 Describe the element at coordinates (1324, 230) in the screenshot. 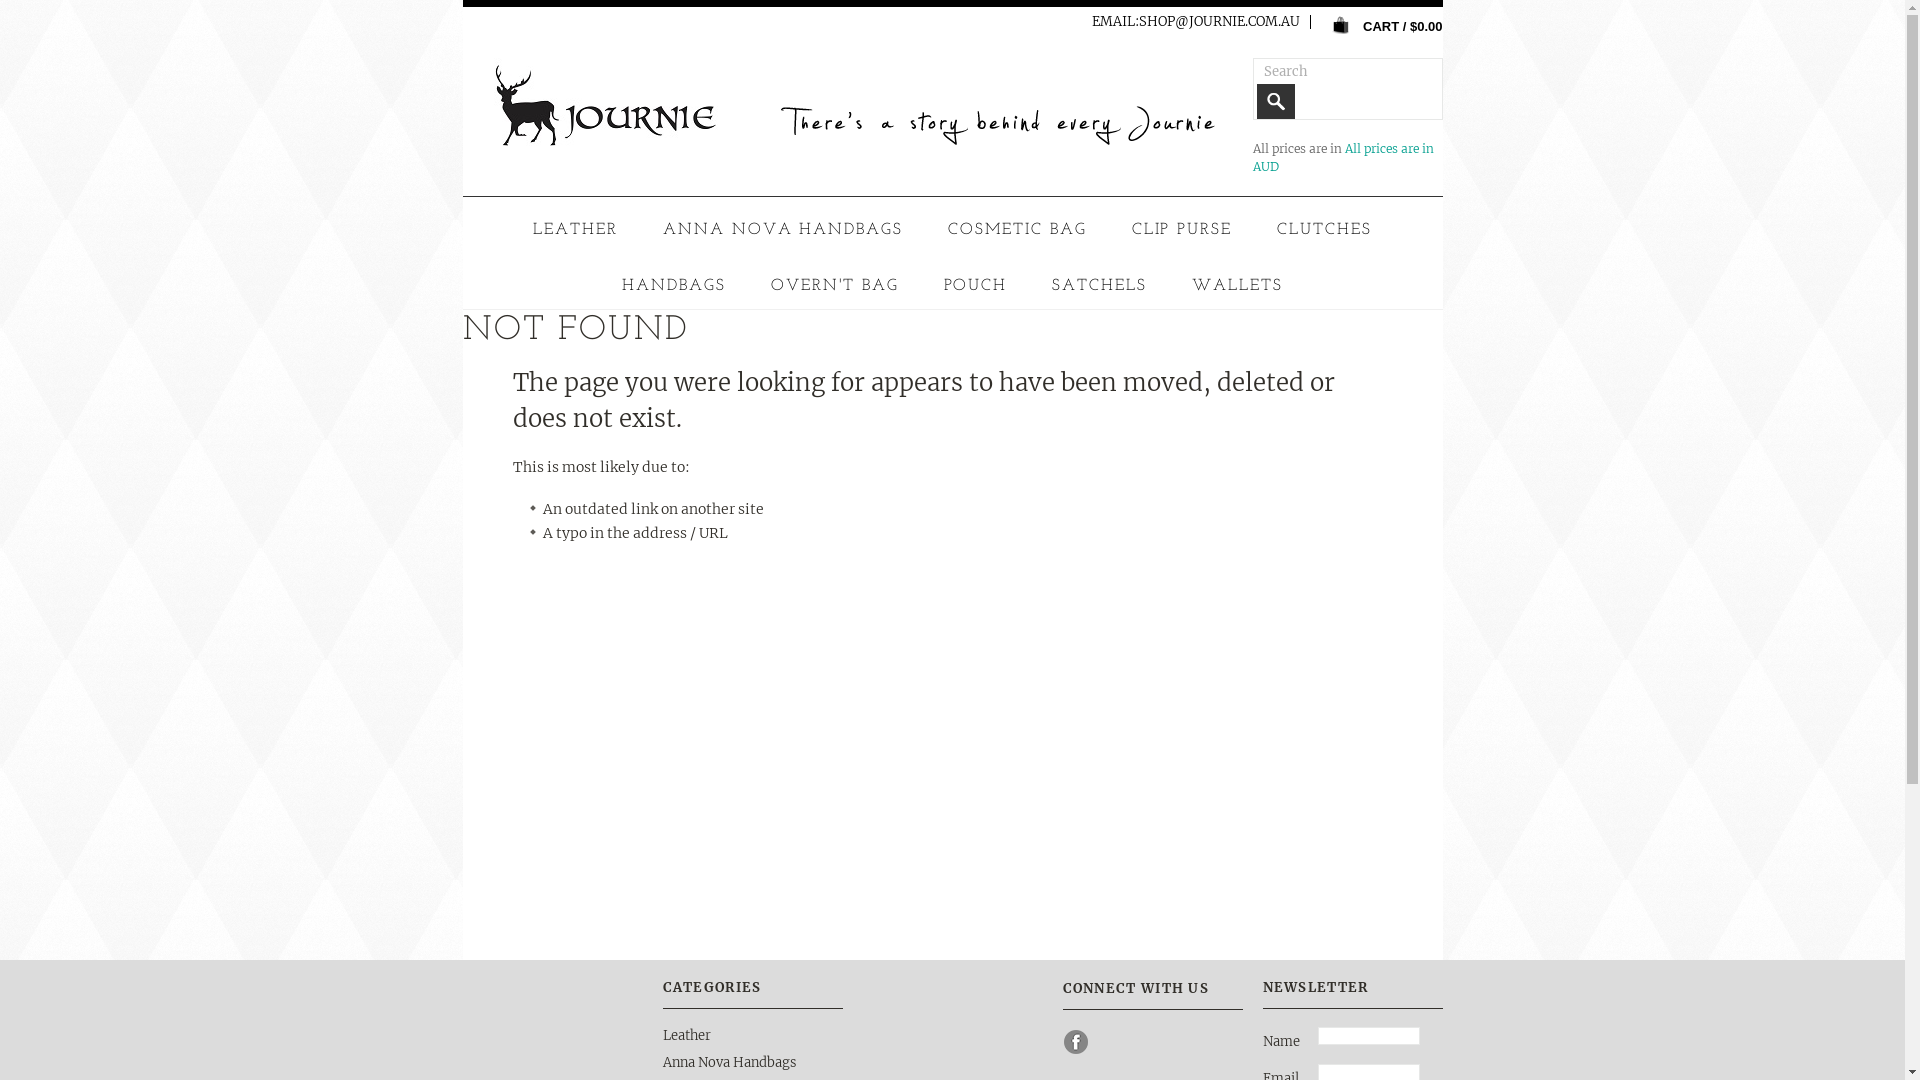

I see `CLUTCHES` at that location.